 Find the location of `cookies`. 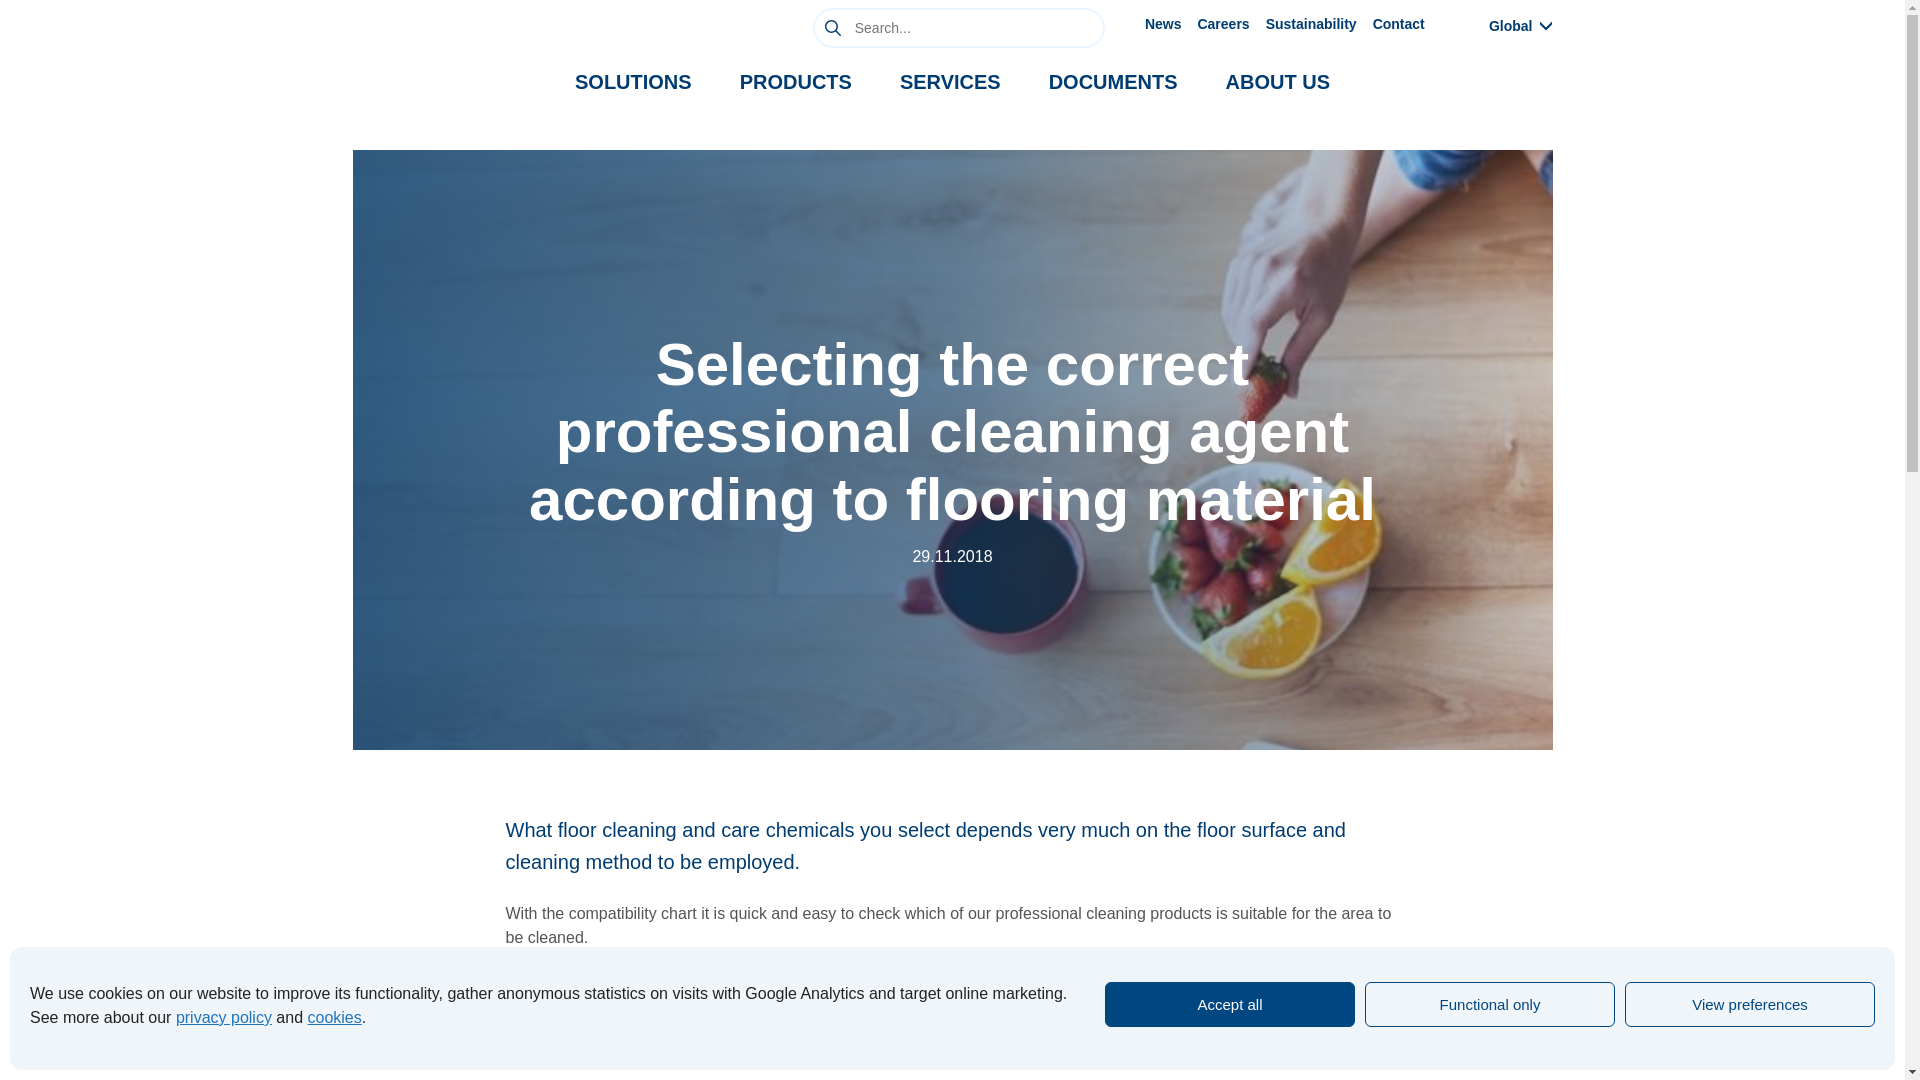

cookies is located at coordinates (334, 1017).